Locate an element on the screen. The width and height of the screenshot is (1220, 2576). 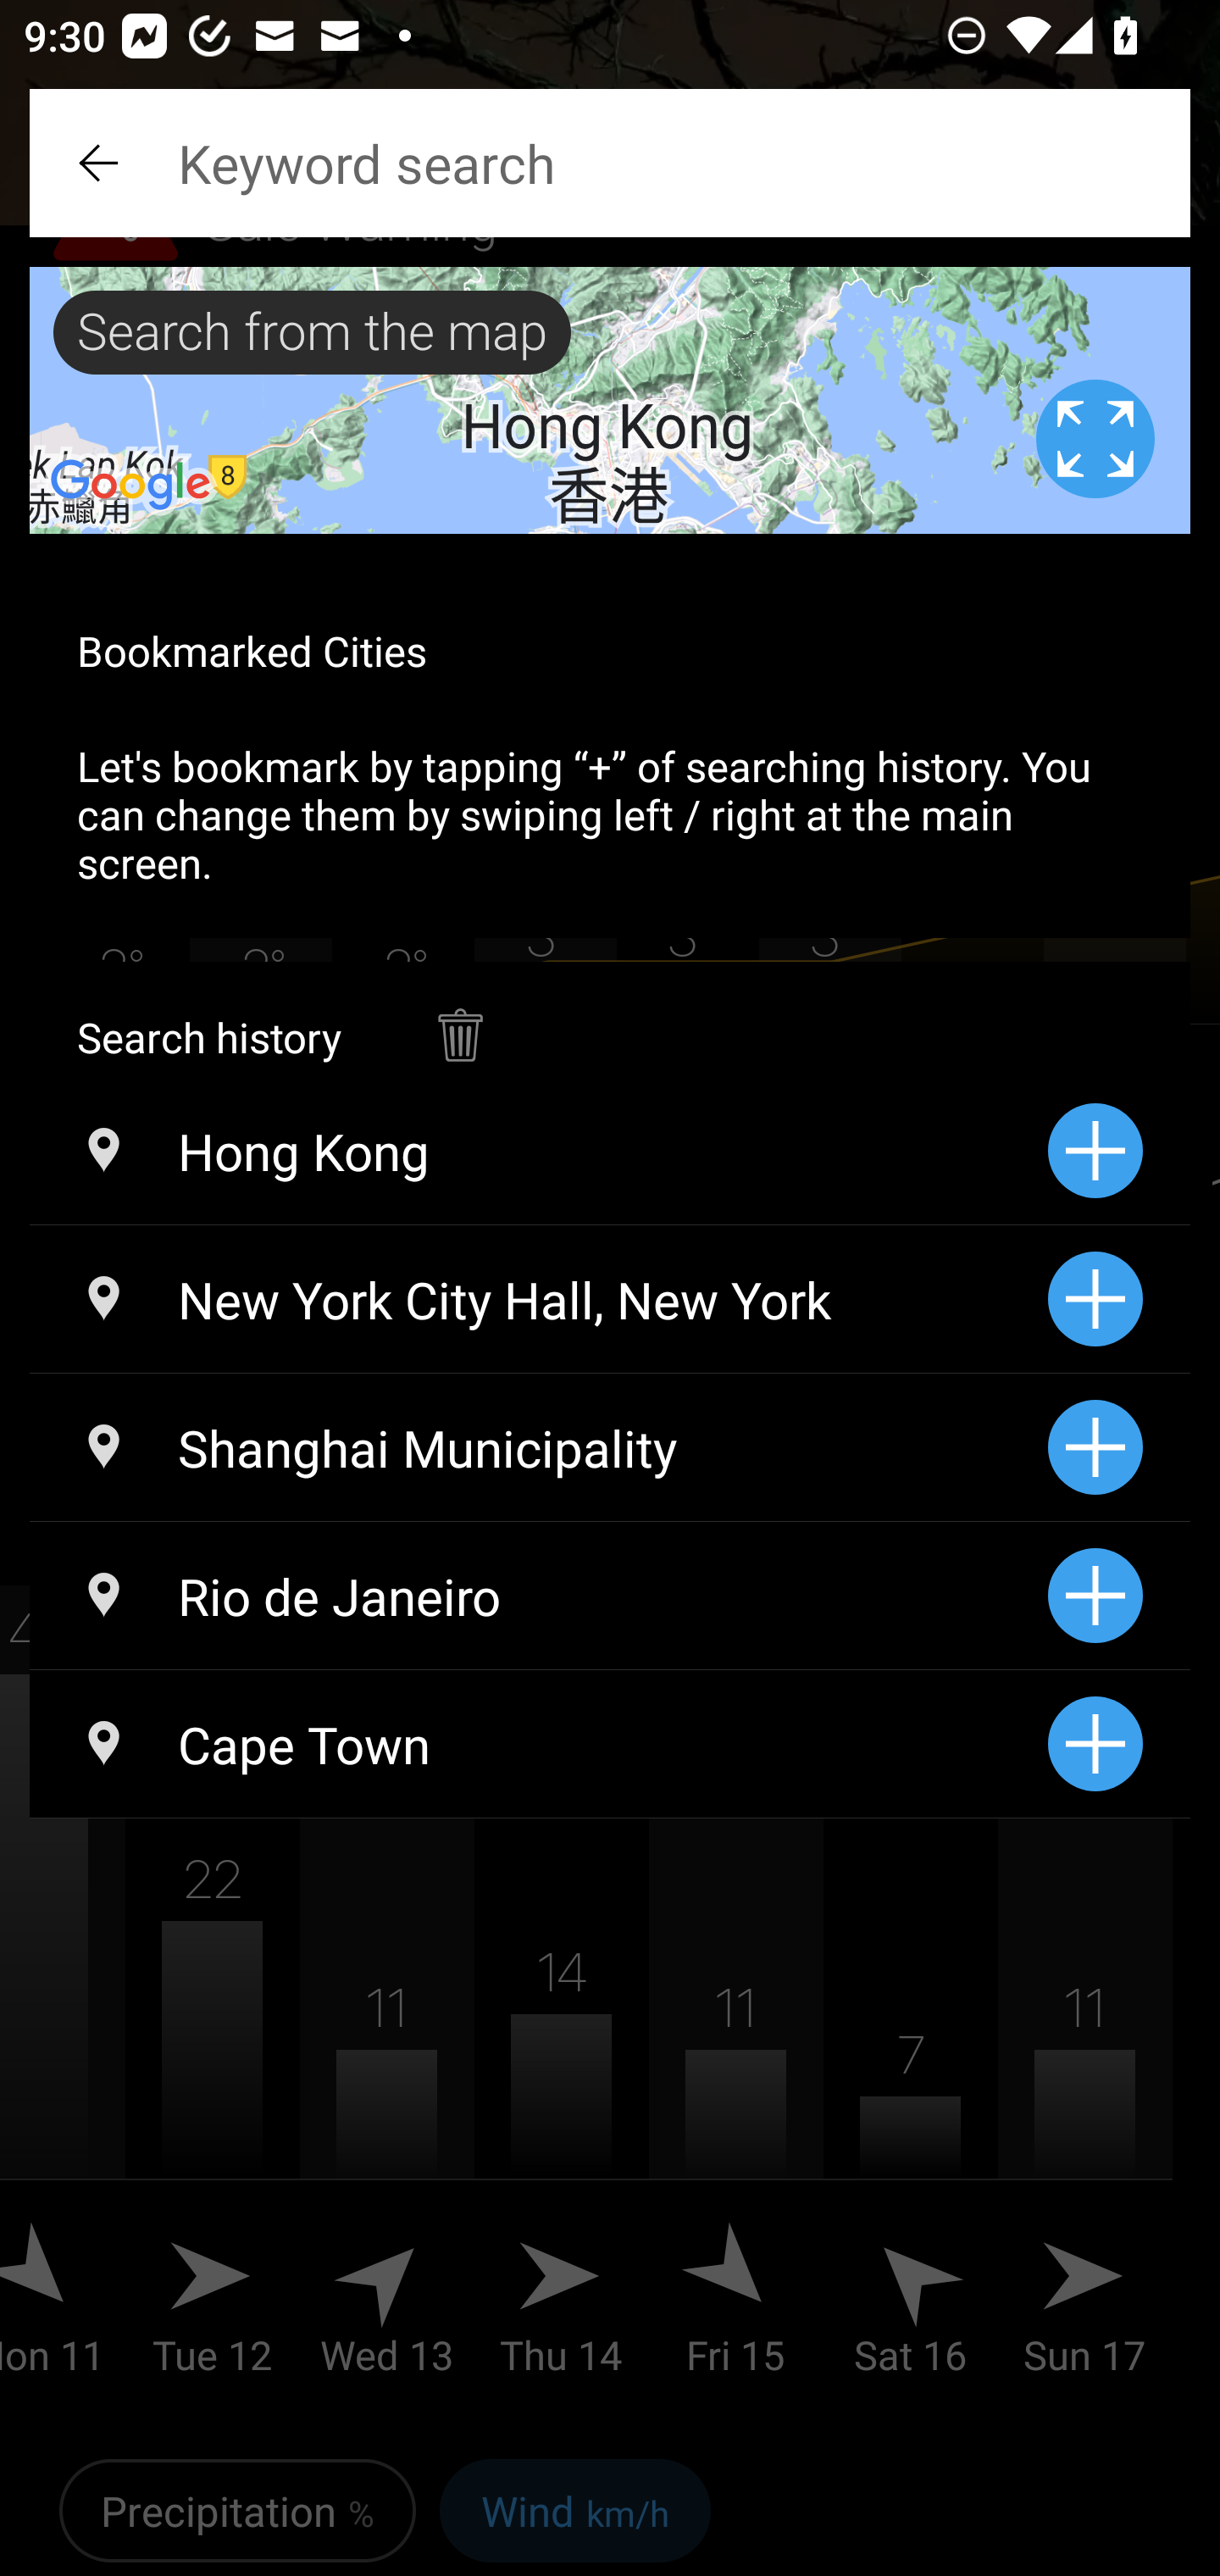
 is located at coordinates (102, 163).